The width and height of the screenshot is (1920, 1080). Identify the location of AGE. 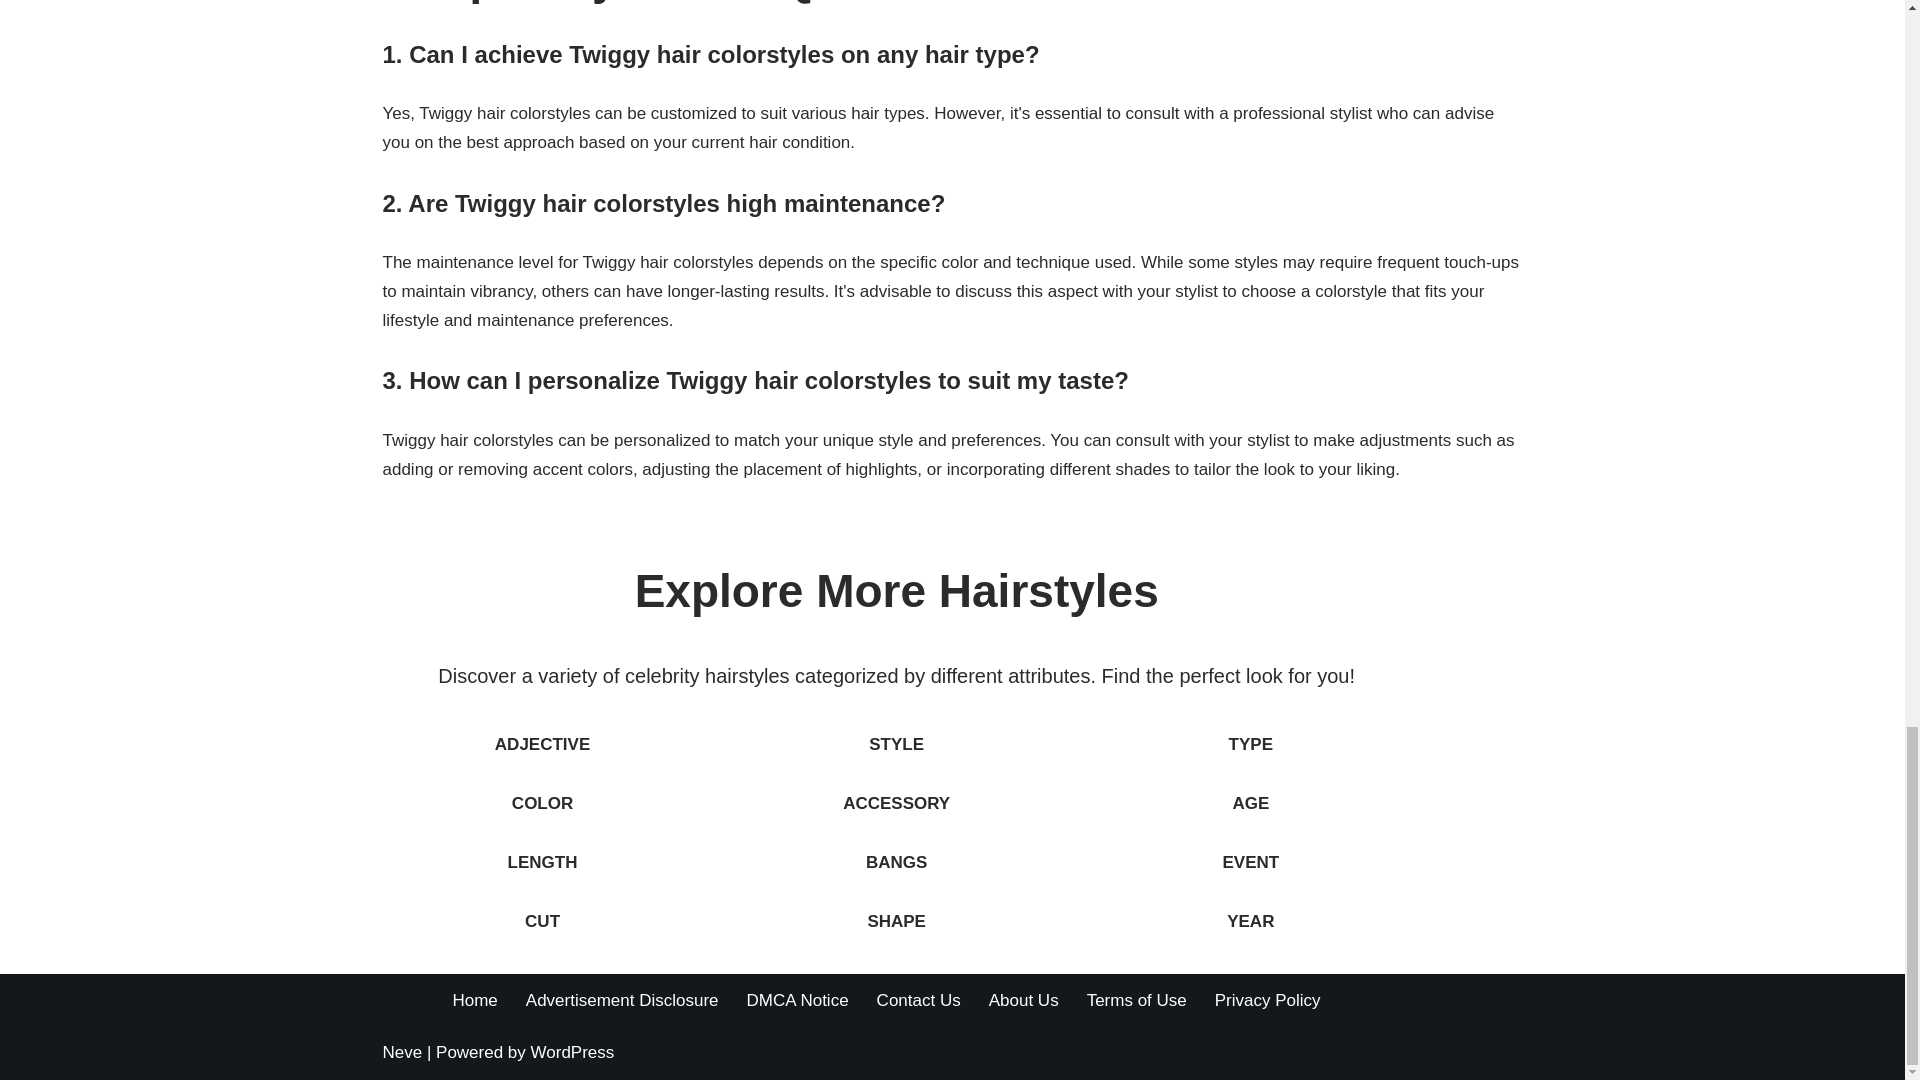
(1250, 803).